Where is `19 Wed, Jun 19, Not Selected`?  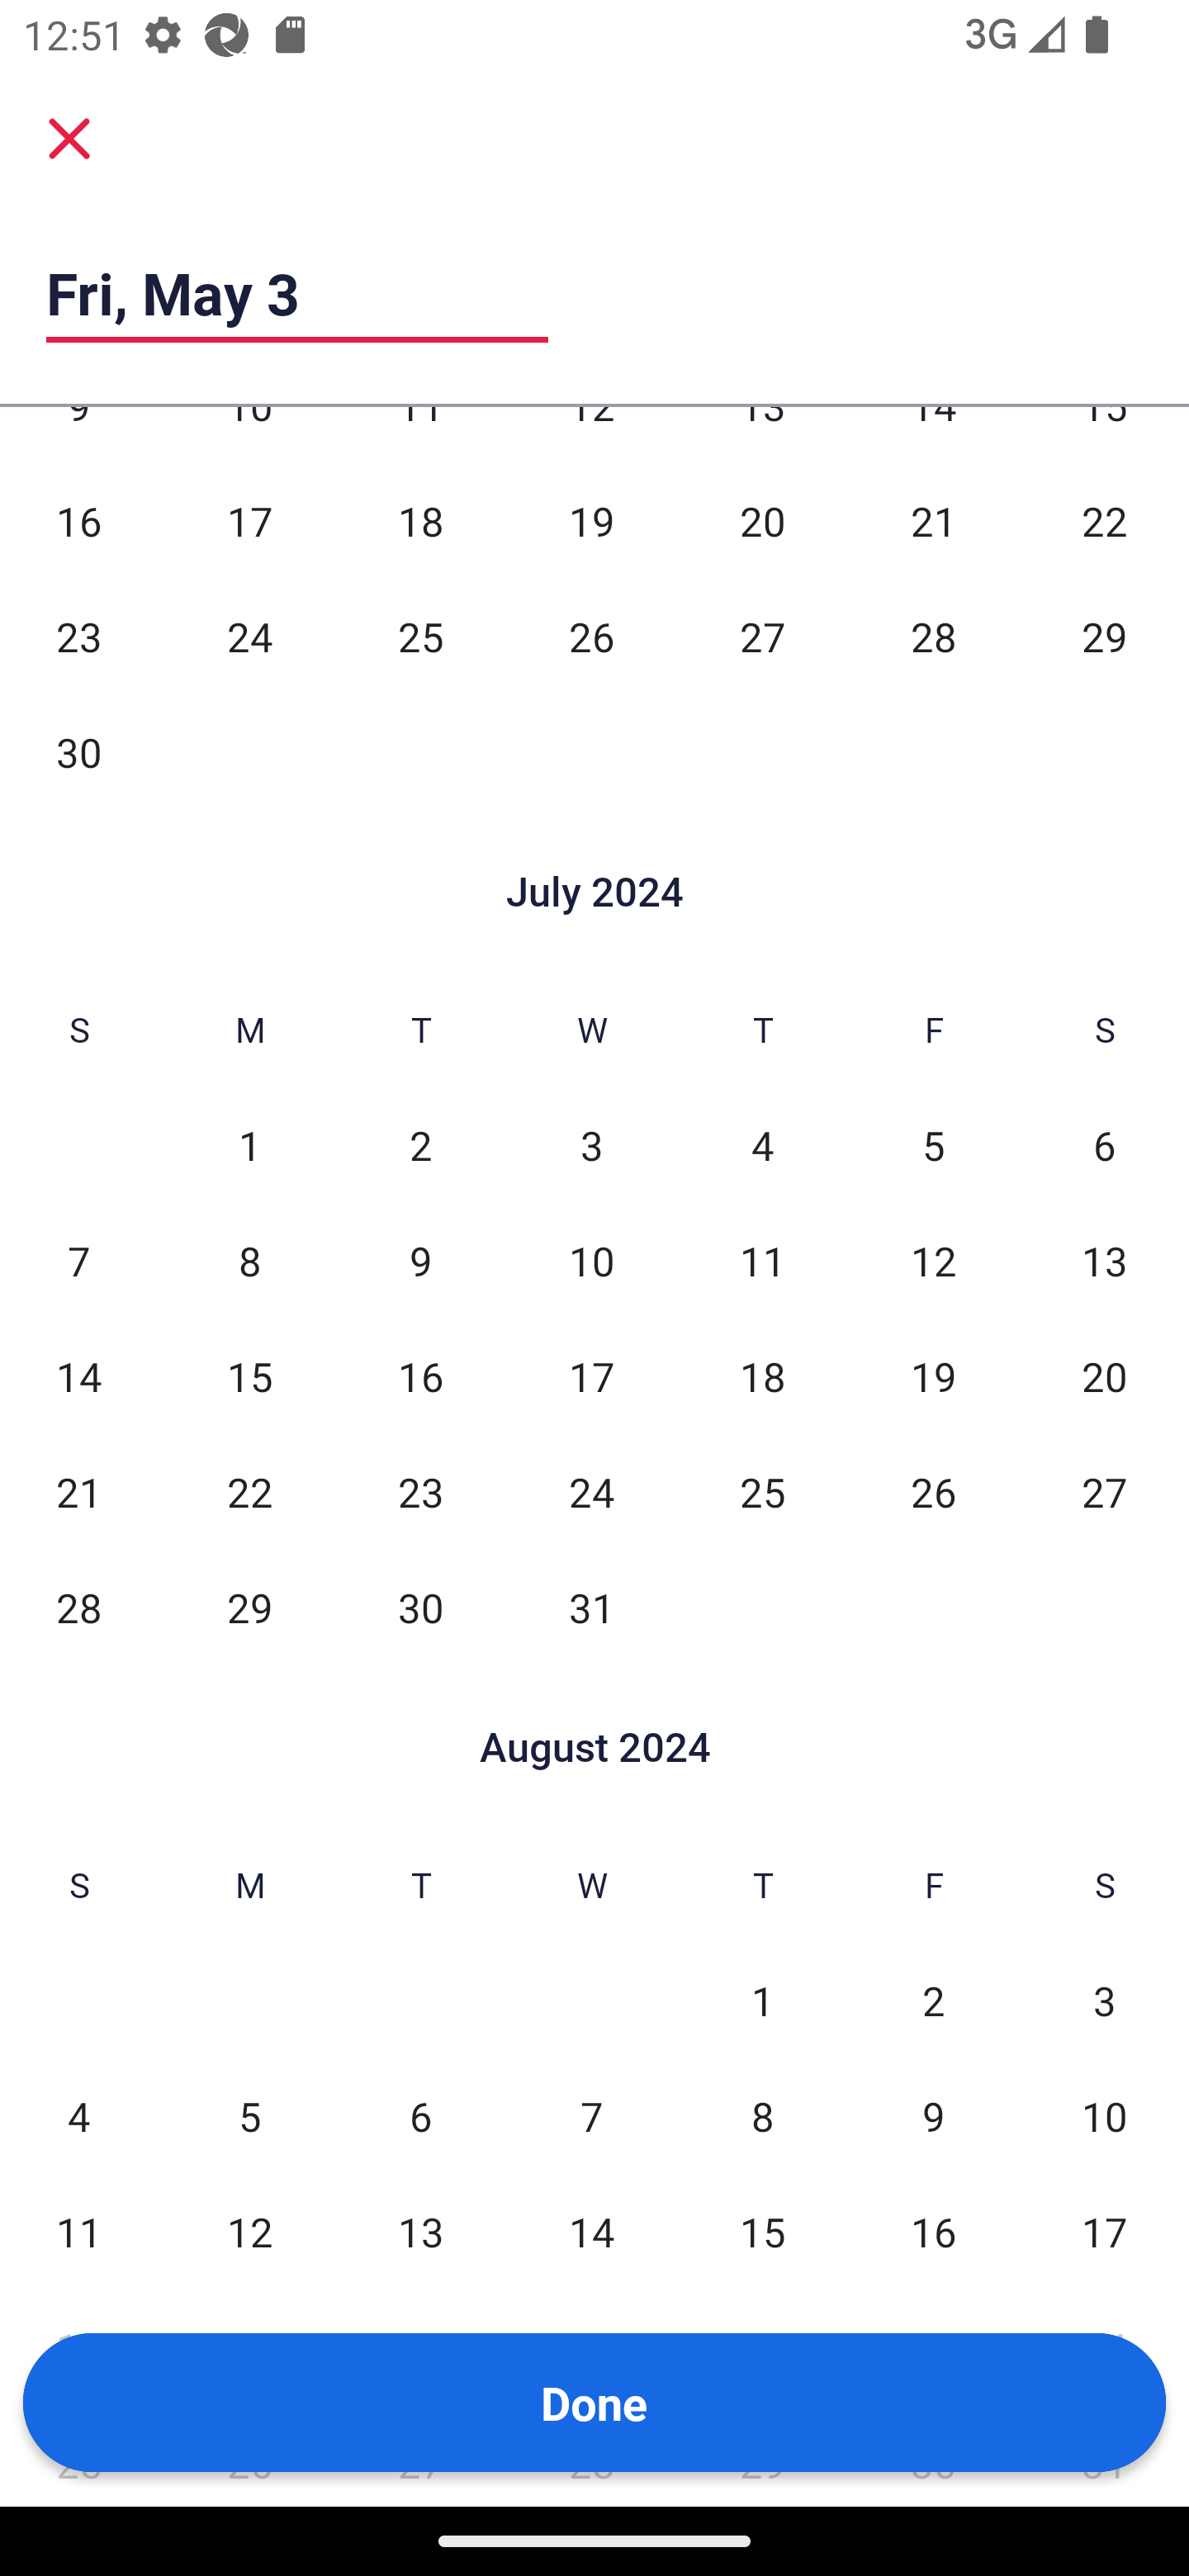
19 Wed, Jun 19, Not Selected is located at coordinates (591, 522).